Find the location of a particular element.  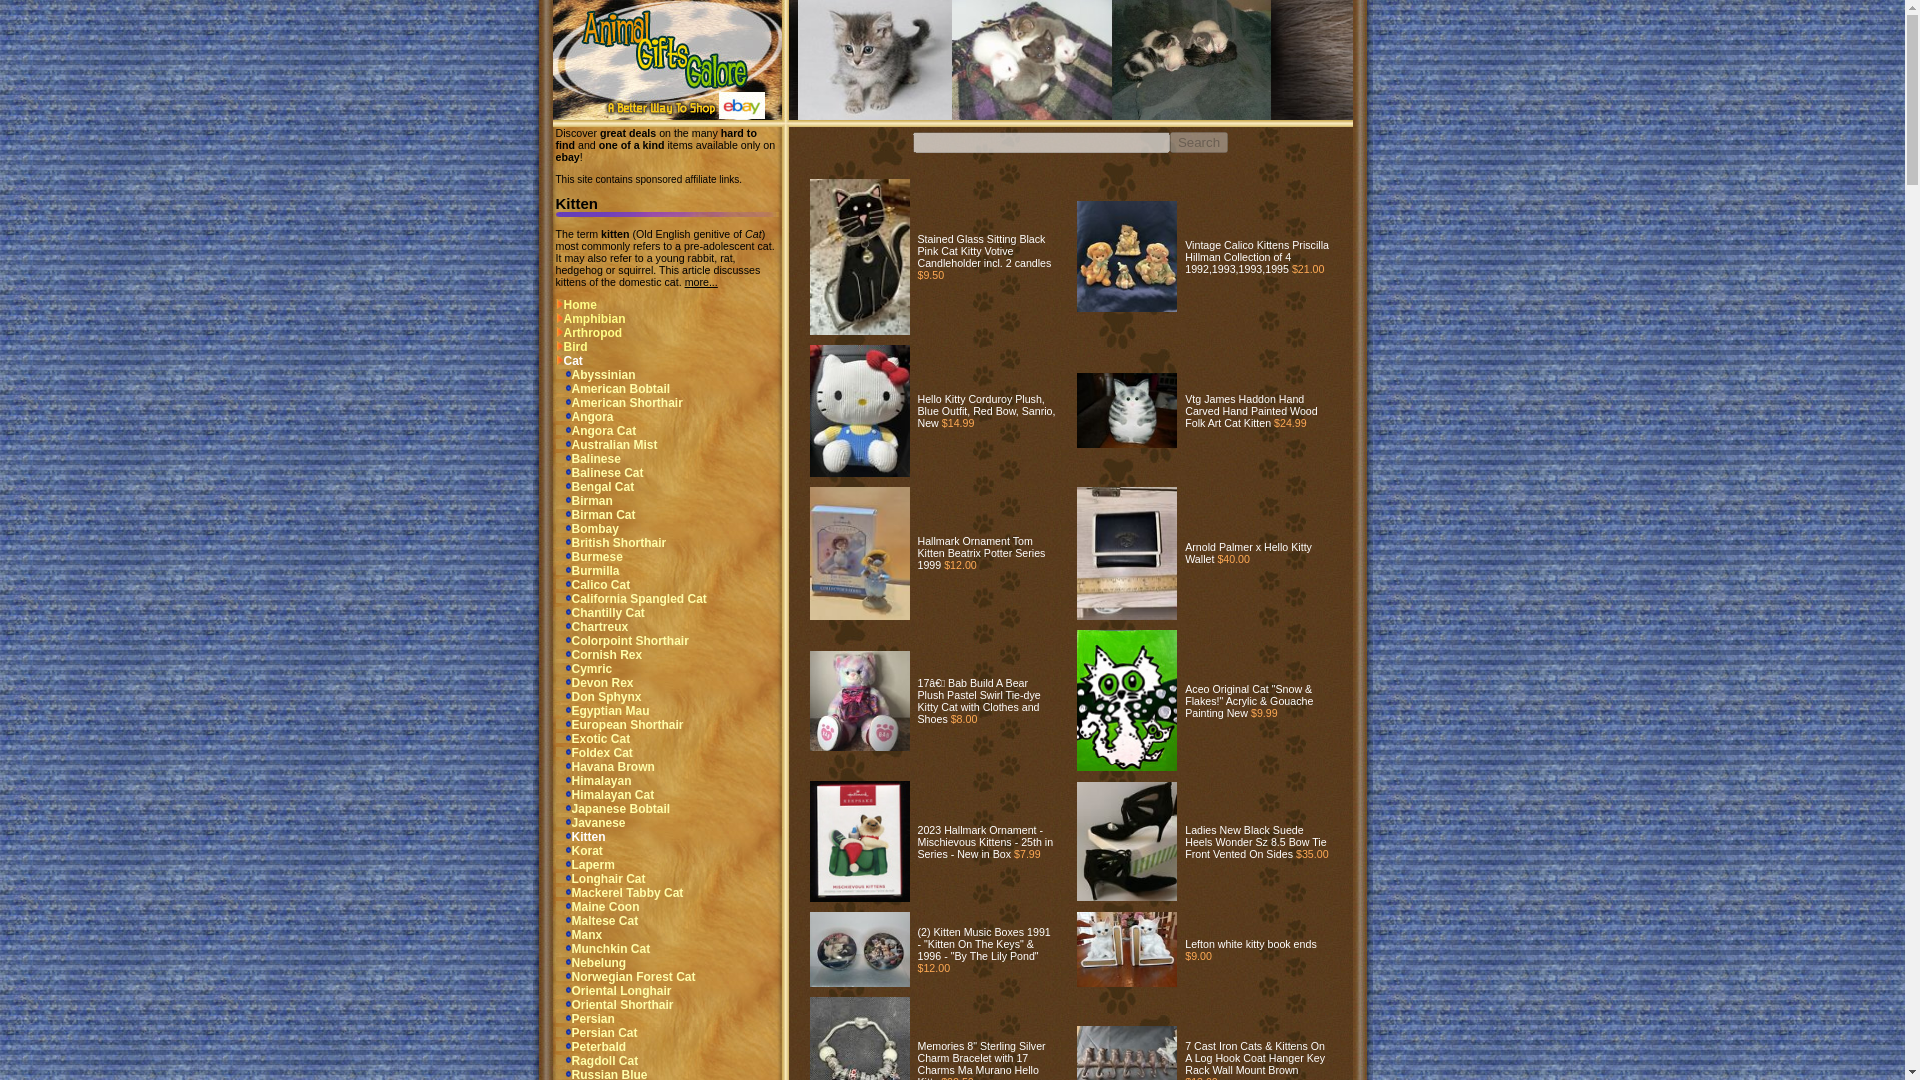

Burmese is located at coordinates (589, 556).